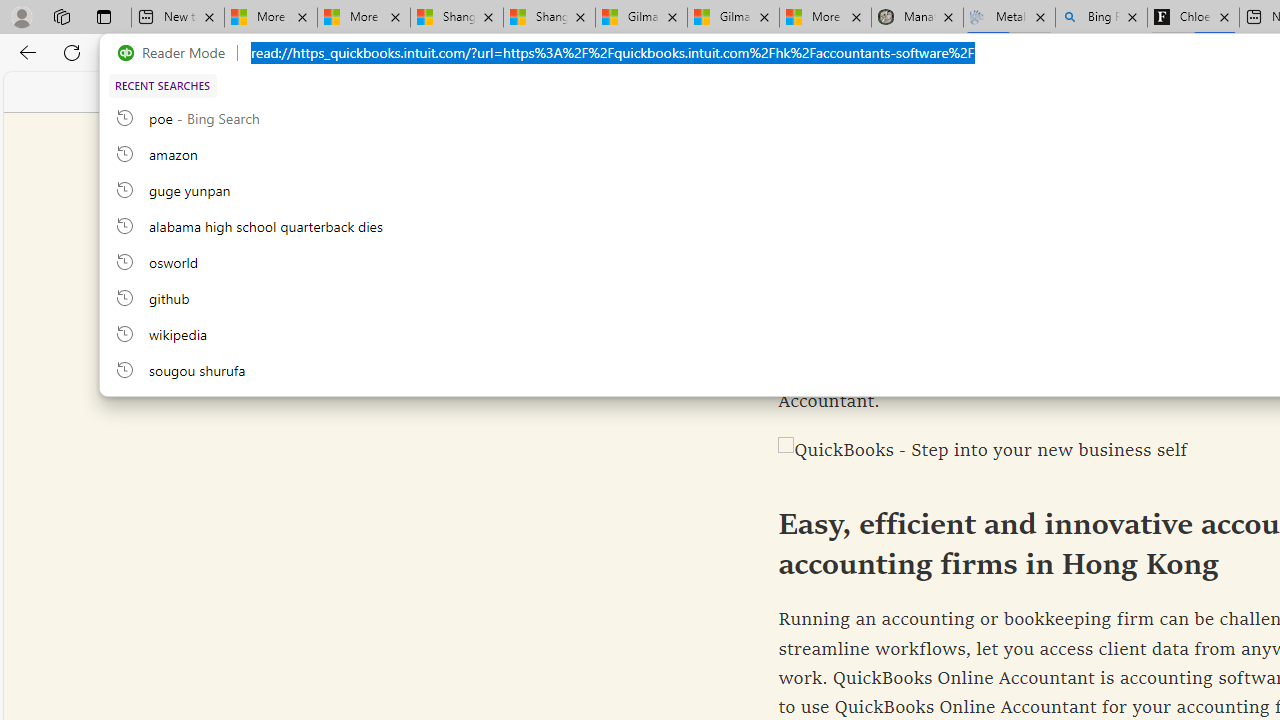 Image resolution: width=1280 pixels, height=720 pixels. What do you see at coordinates (550, 18) in the screenshot?
I see `Shanghai, China weather forecast | Microsoft Weather` at bounding box center [550, 18].